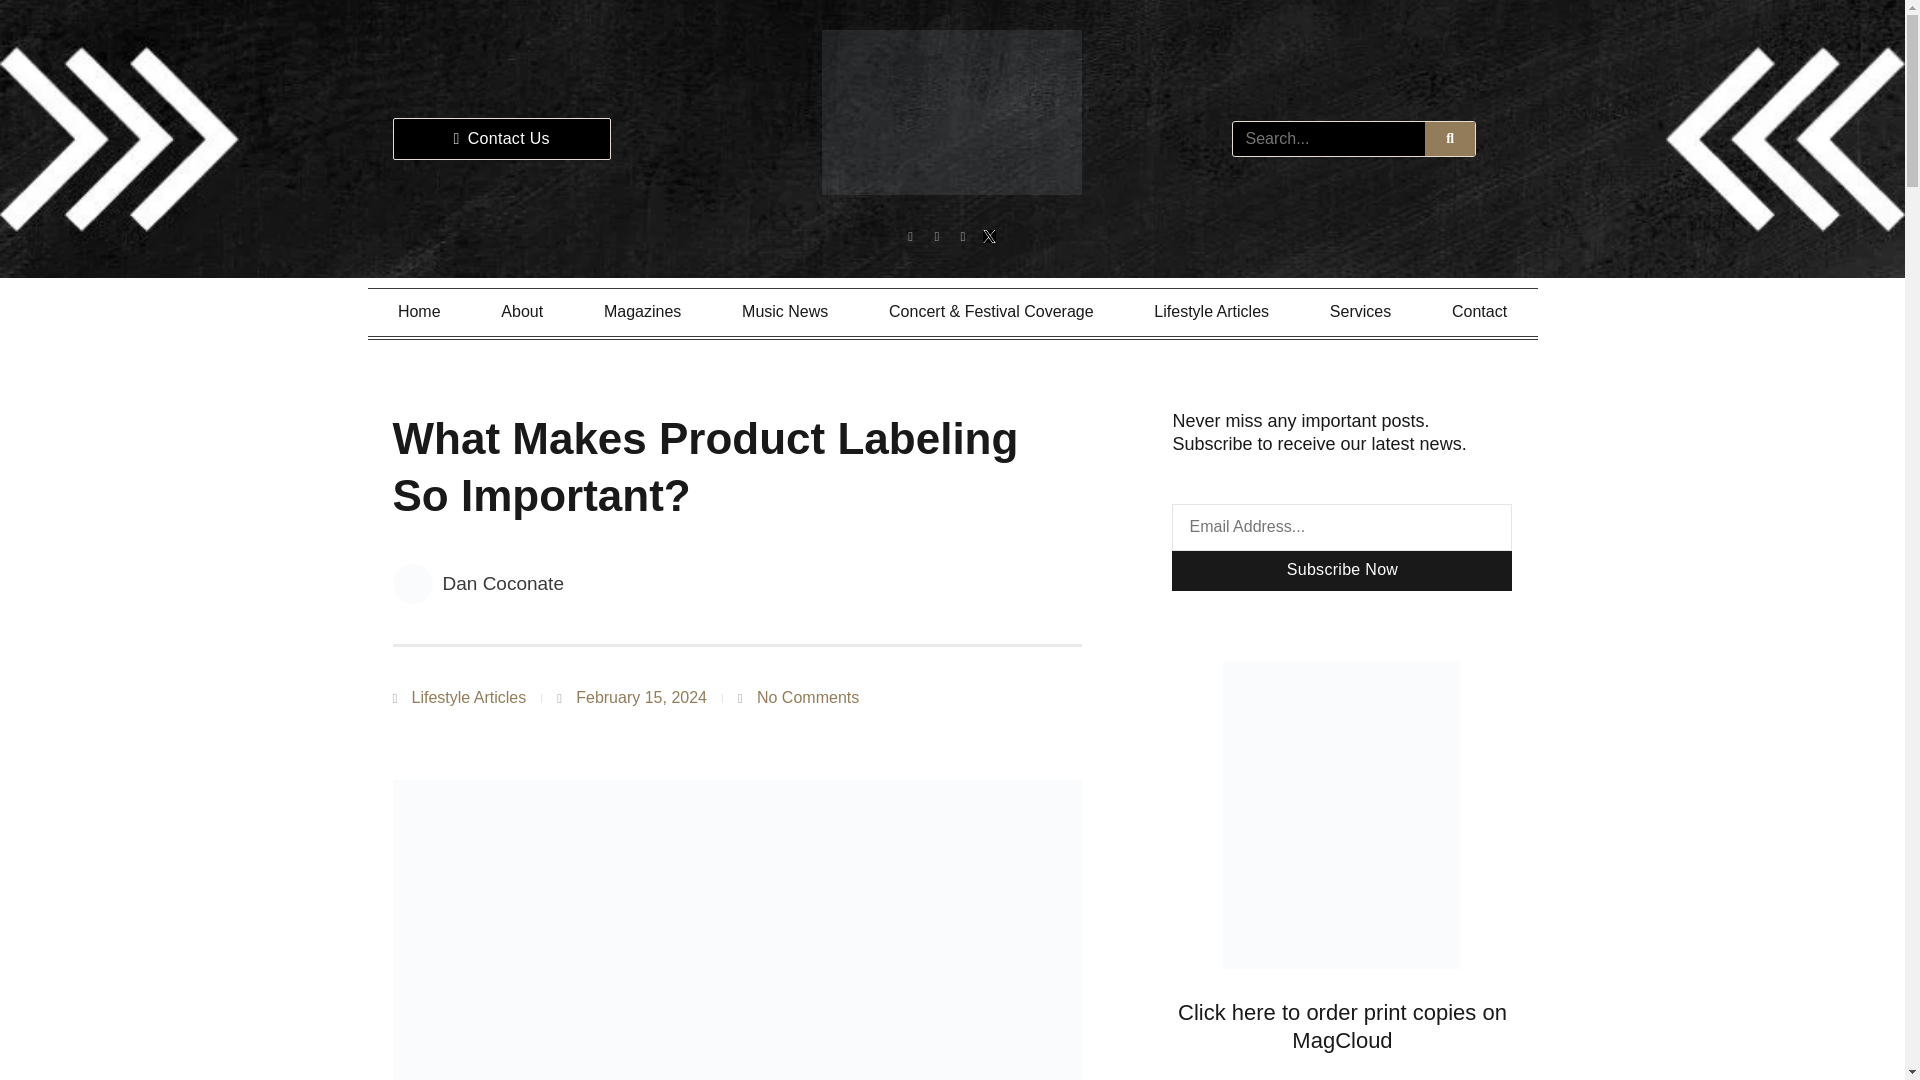 The width and height of the screenshot is (1920, 1080). I want to click on About, so click(522, 312).